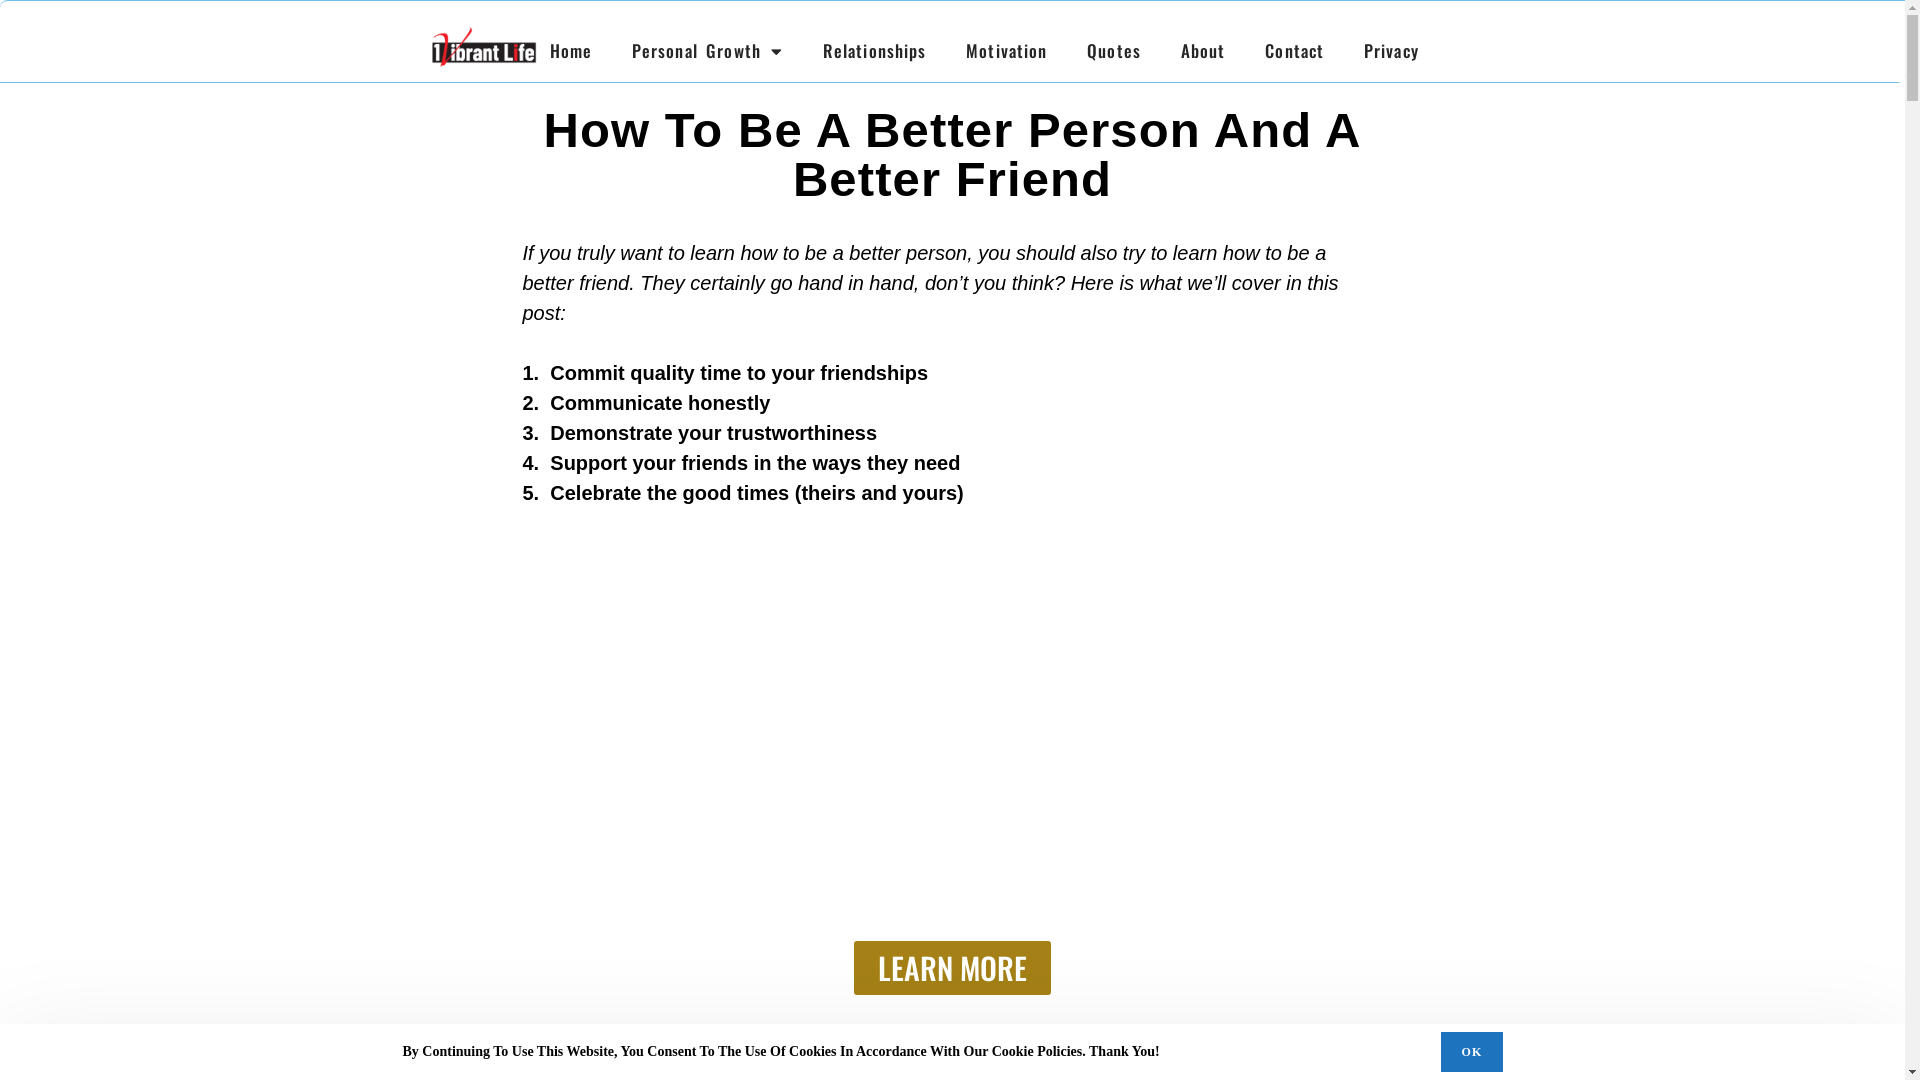 The image size is (1920, 1080). I want to click on Relationships, so click(874, 51).